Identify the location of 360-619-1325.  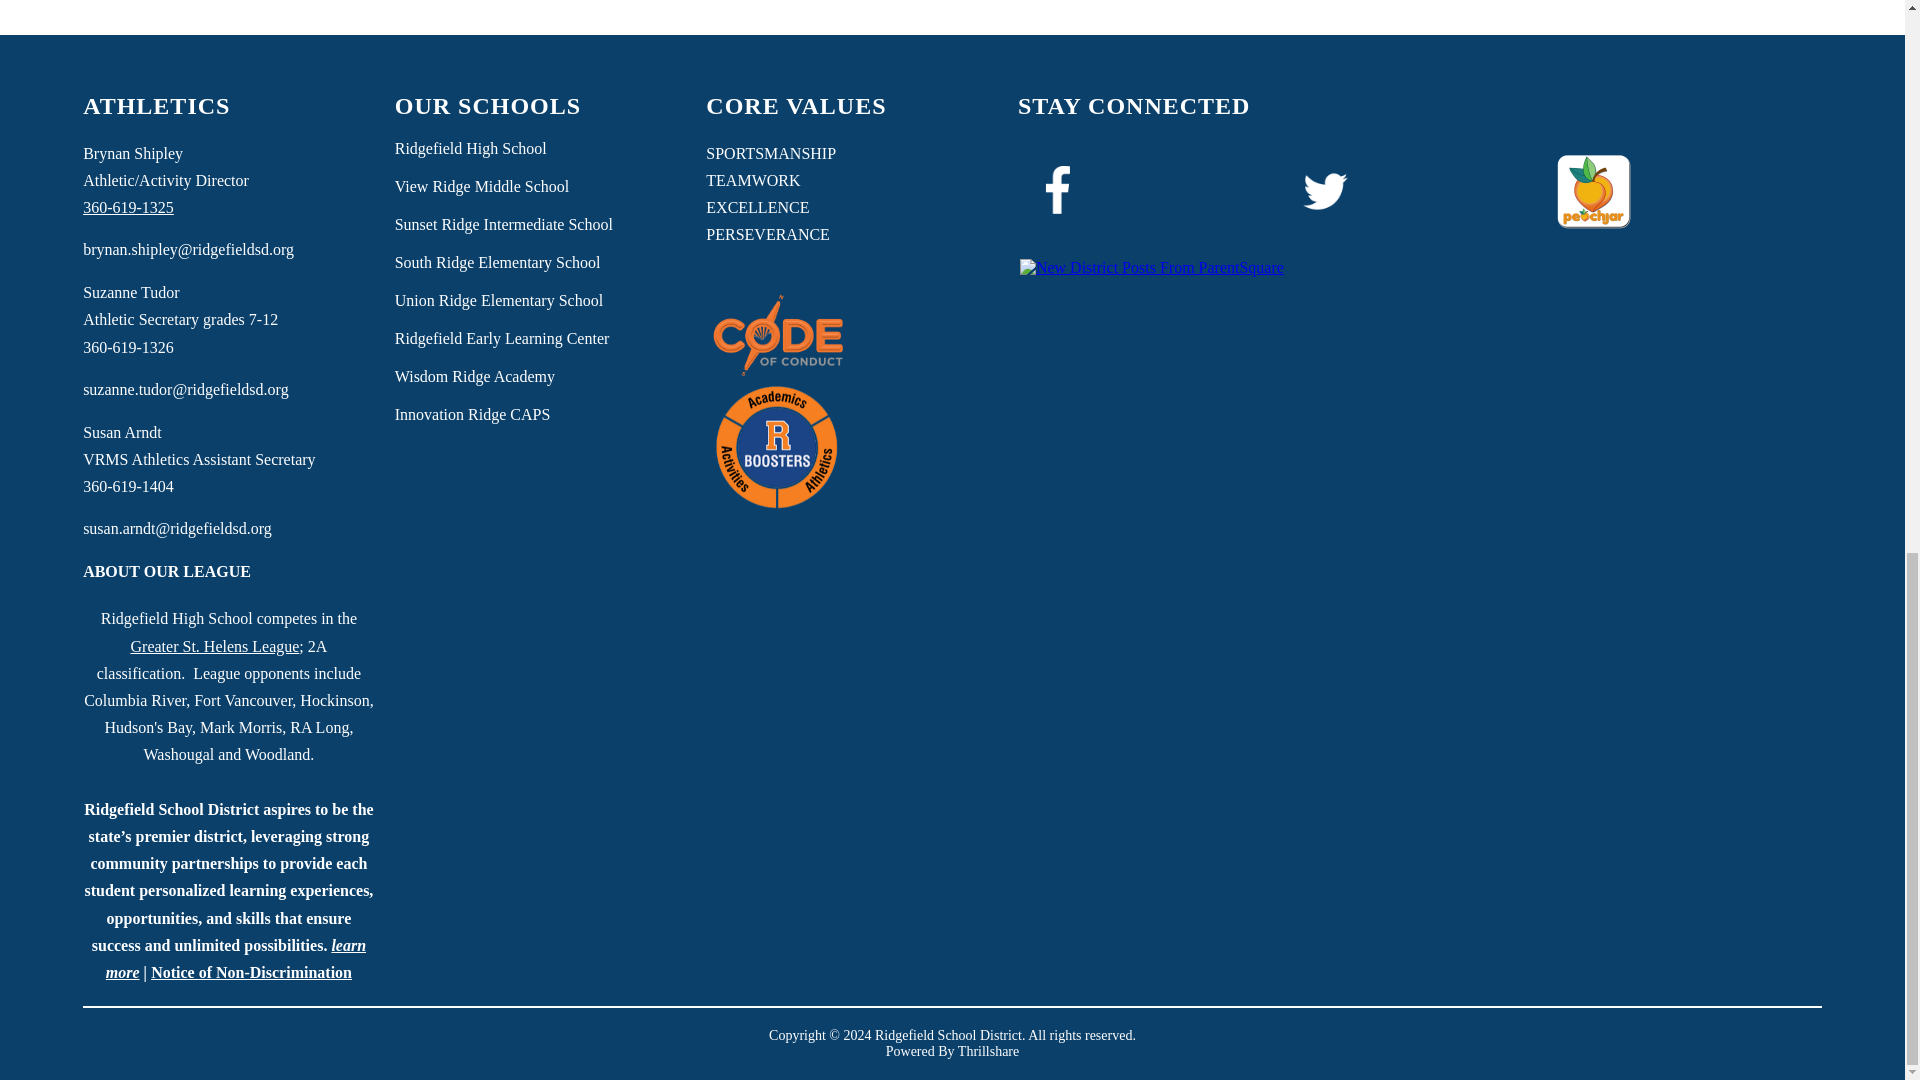
(128, 207).